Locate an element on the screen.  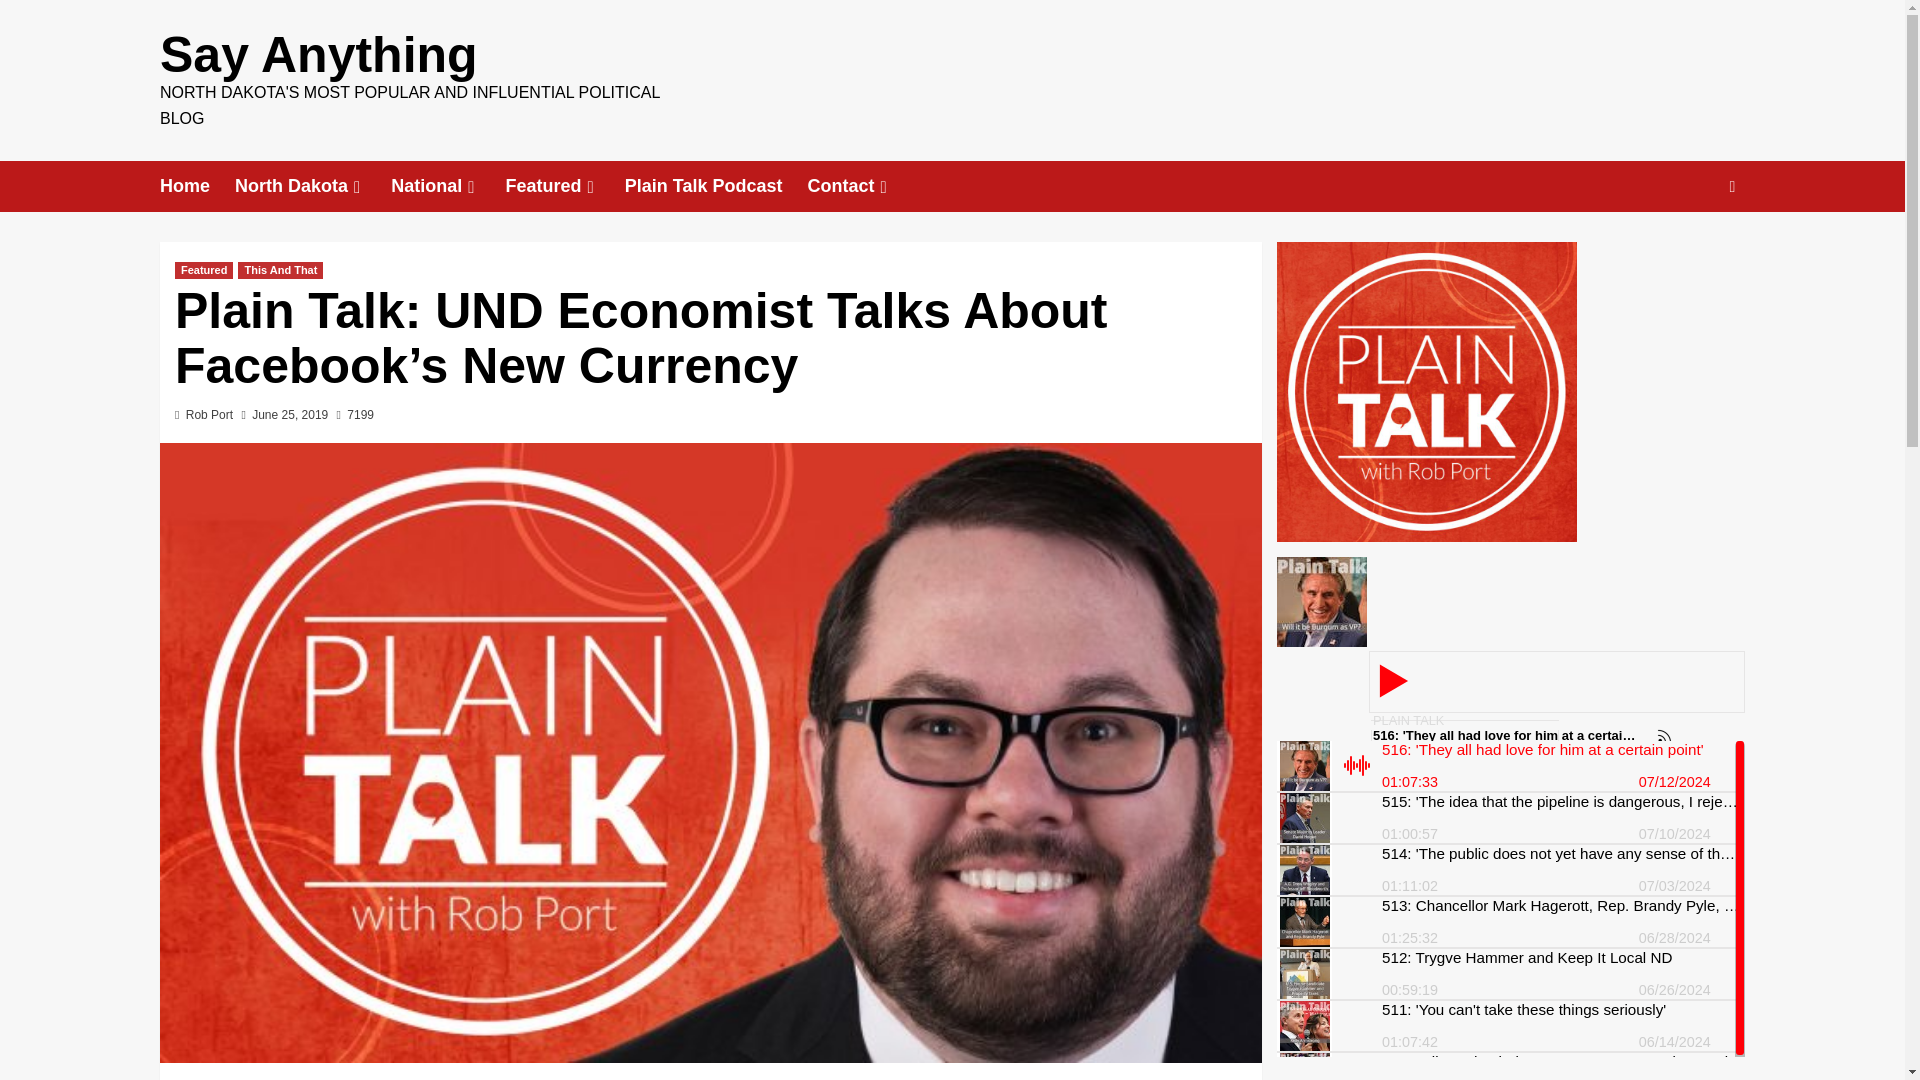
Contact is located at coordinates (862, 186).